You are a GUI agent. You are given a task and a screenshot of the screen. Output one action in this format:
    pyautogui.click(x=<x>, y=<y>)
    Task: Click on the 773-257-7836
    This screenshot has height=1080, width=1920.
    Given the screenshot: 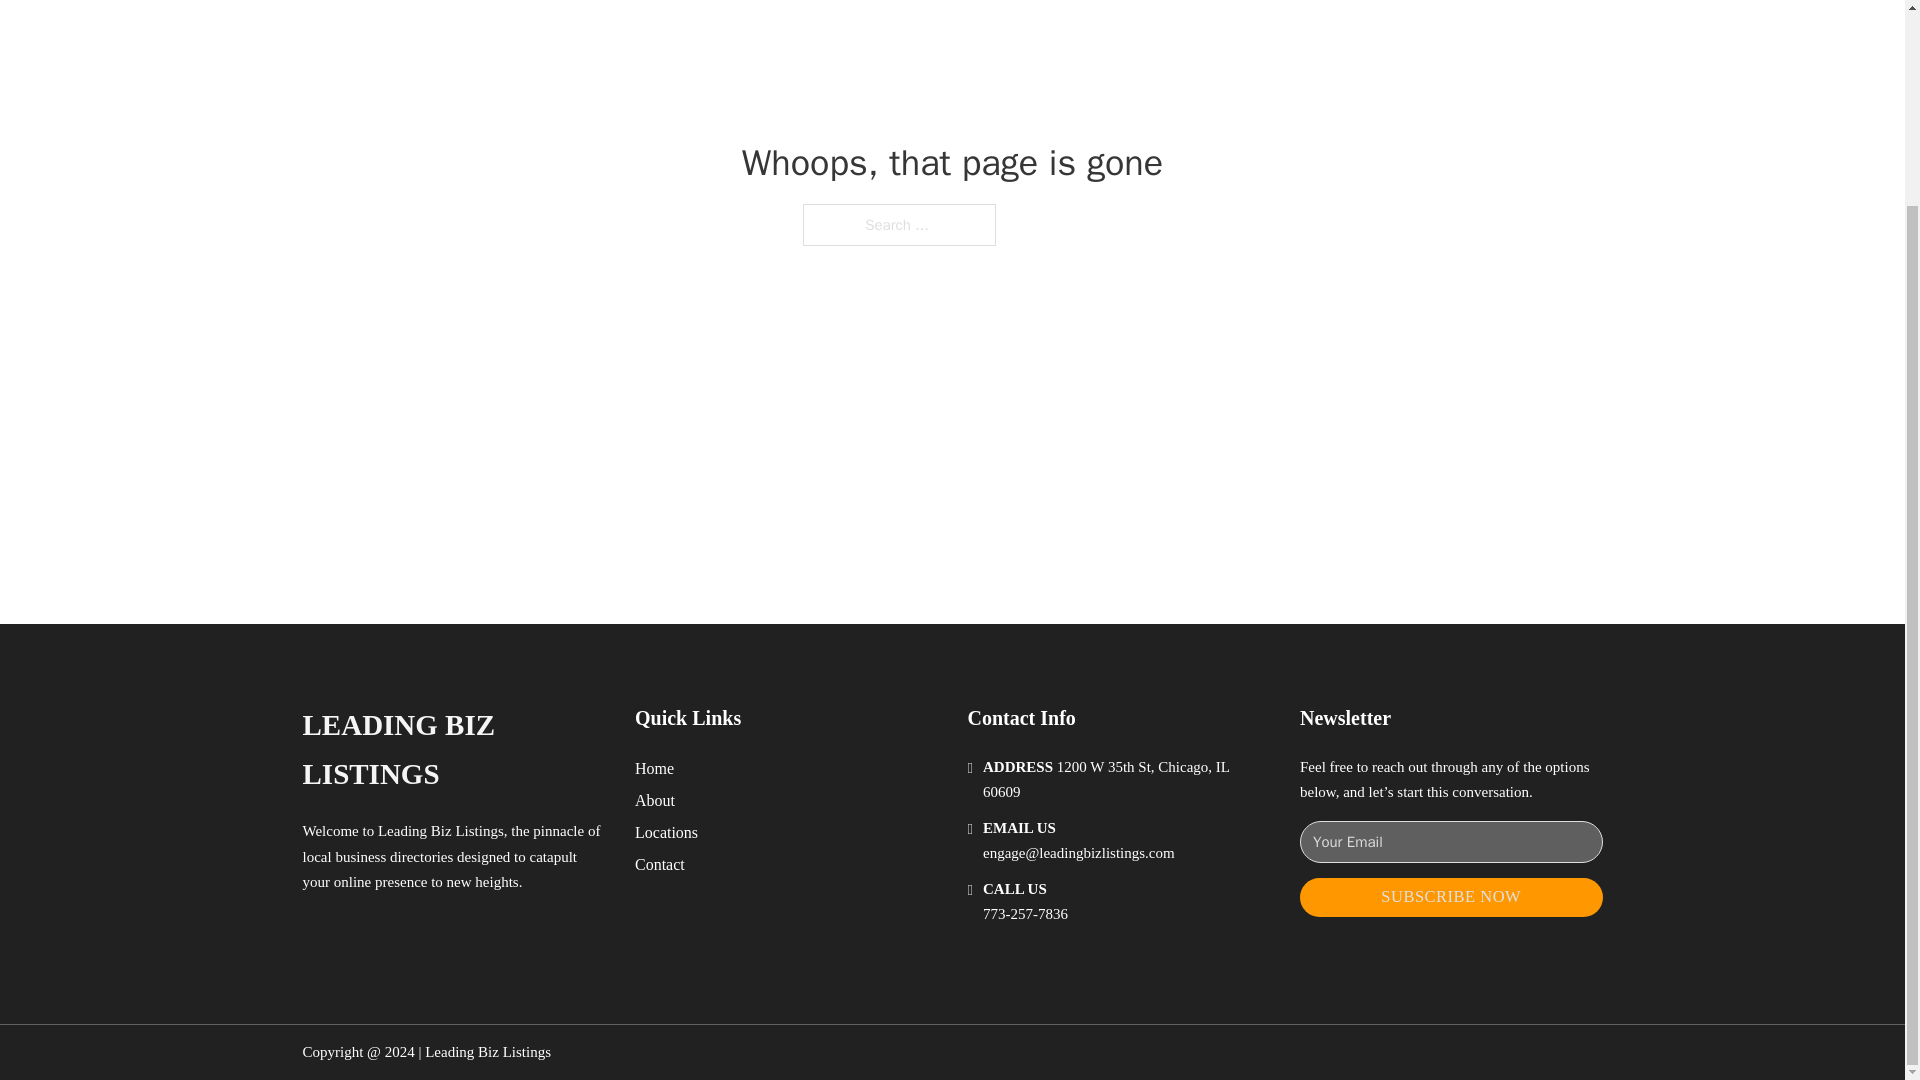 What is the action you would take?
    pyautogui.click(x=1025, y=914)
    